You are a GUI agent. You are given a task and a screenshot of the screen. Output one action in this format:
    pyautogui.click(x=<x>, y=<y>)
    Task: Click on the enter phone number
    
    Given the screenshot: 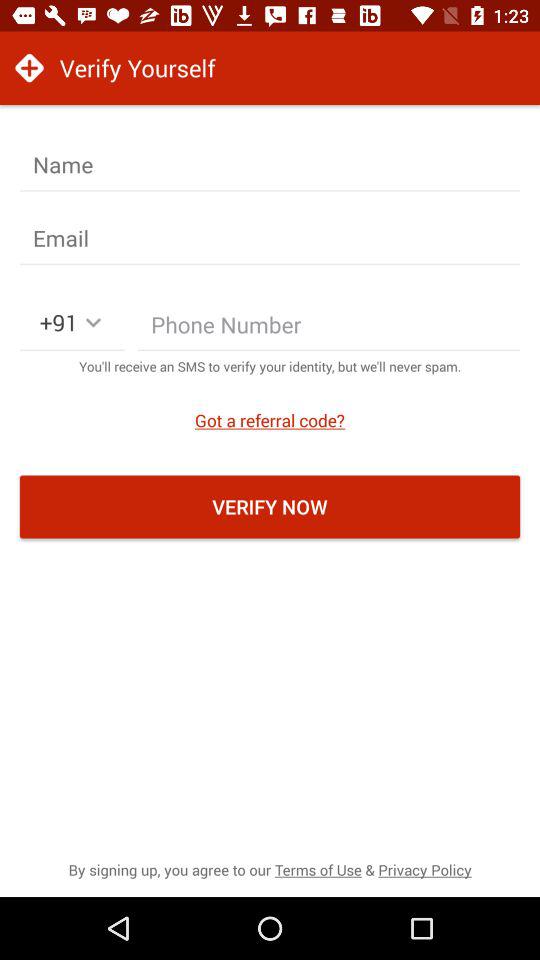 What is the action you would take?
    pyautogui.click(x=329, y=329)
    